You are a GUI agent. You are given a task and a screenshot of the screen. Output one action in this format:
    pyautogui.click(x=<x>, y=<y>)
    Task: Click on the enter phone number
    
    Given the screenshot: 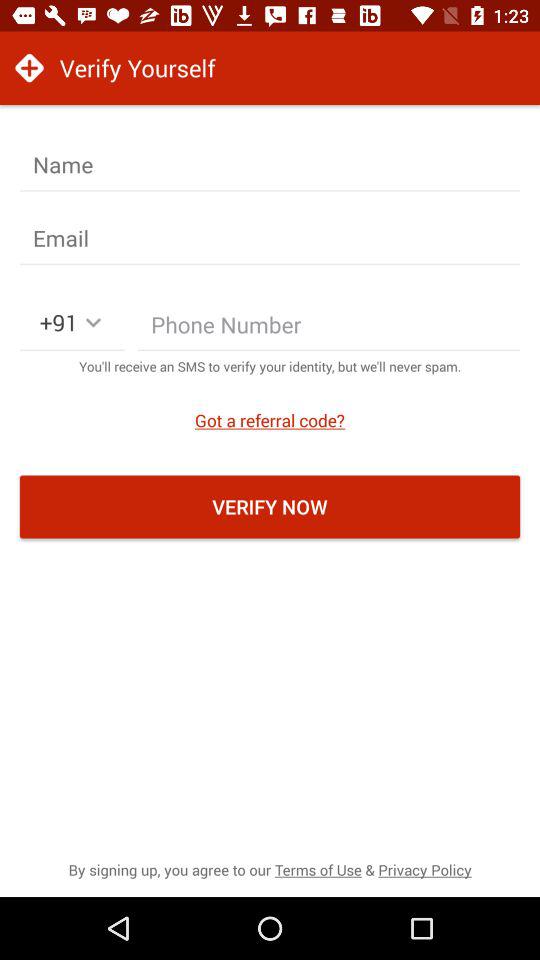 What is the action you would take?
    pyautogui.click(x=329, y=329)
    